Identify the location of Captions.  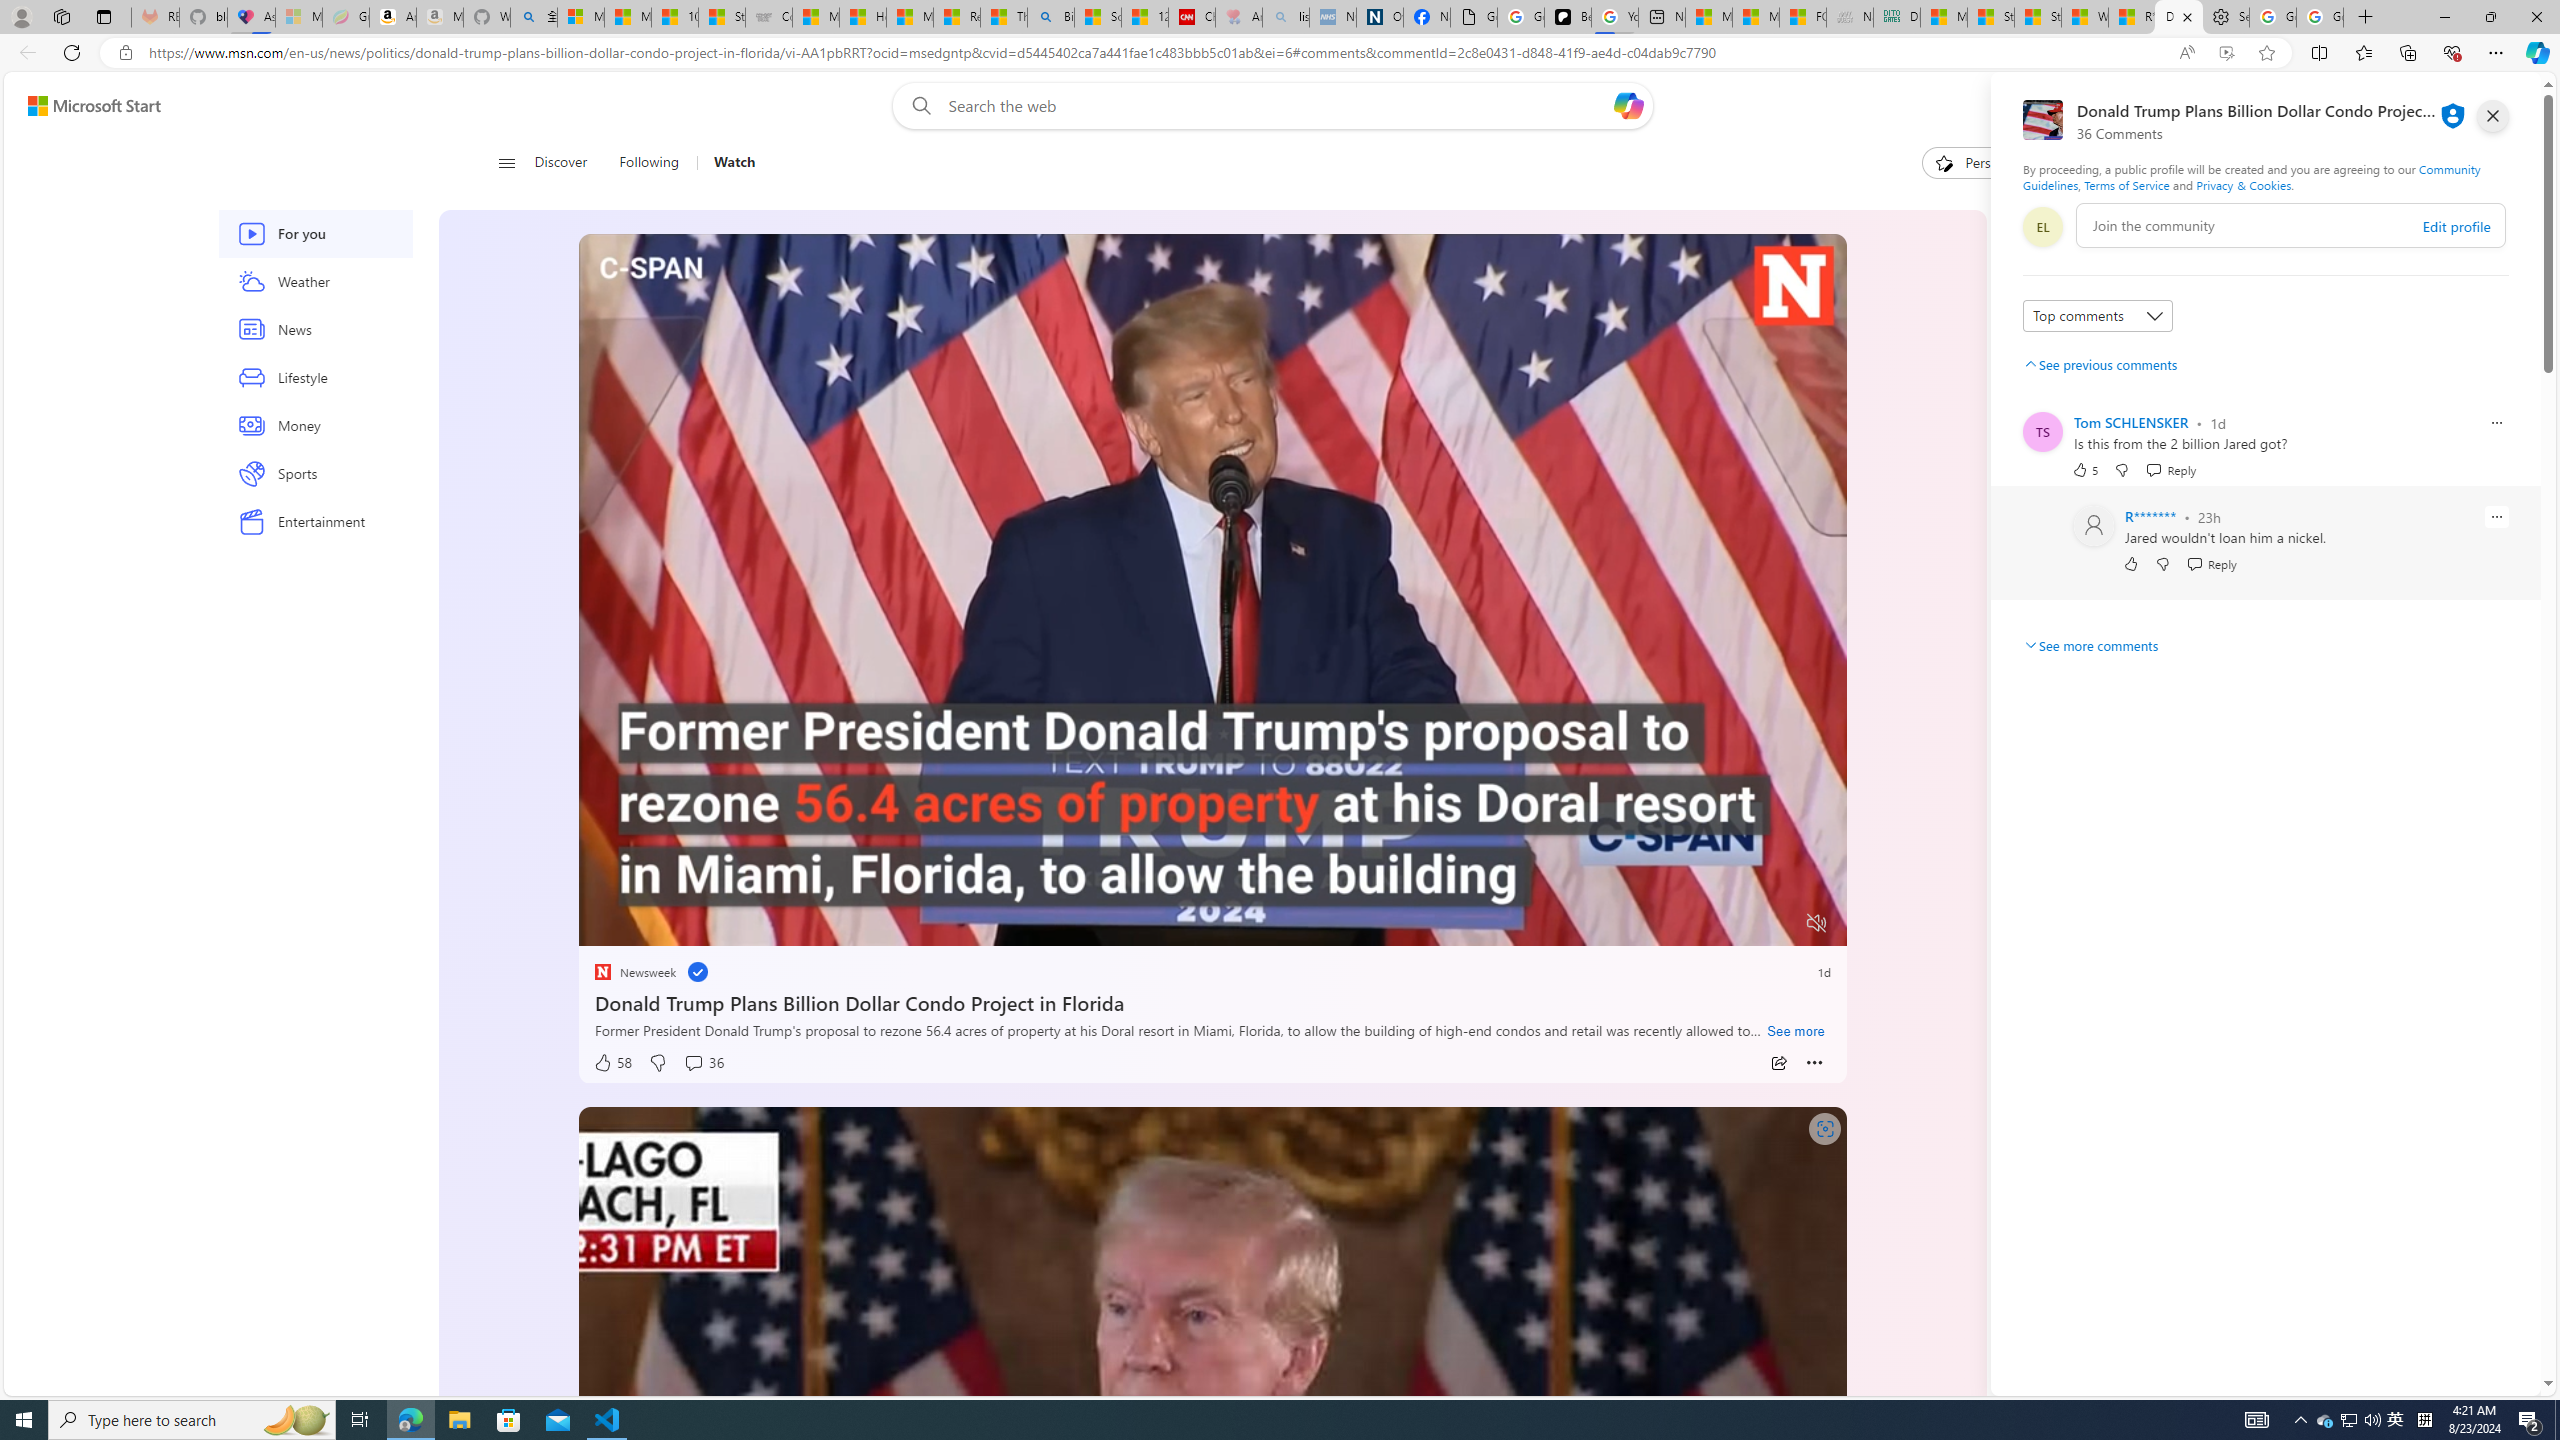
(1738, 924).